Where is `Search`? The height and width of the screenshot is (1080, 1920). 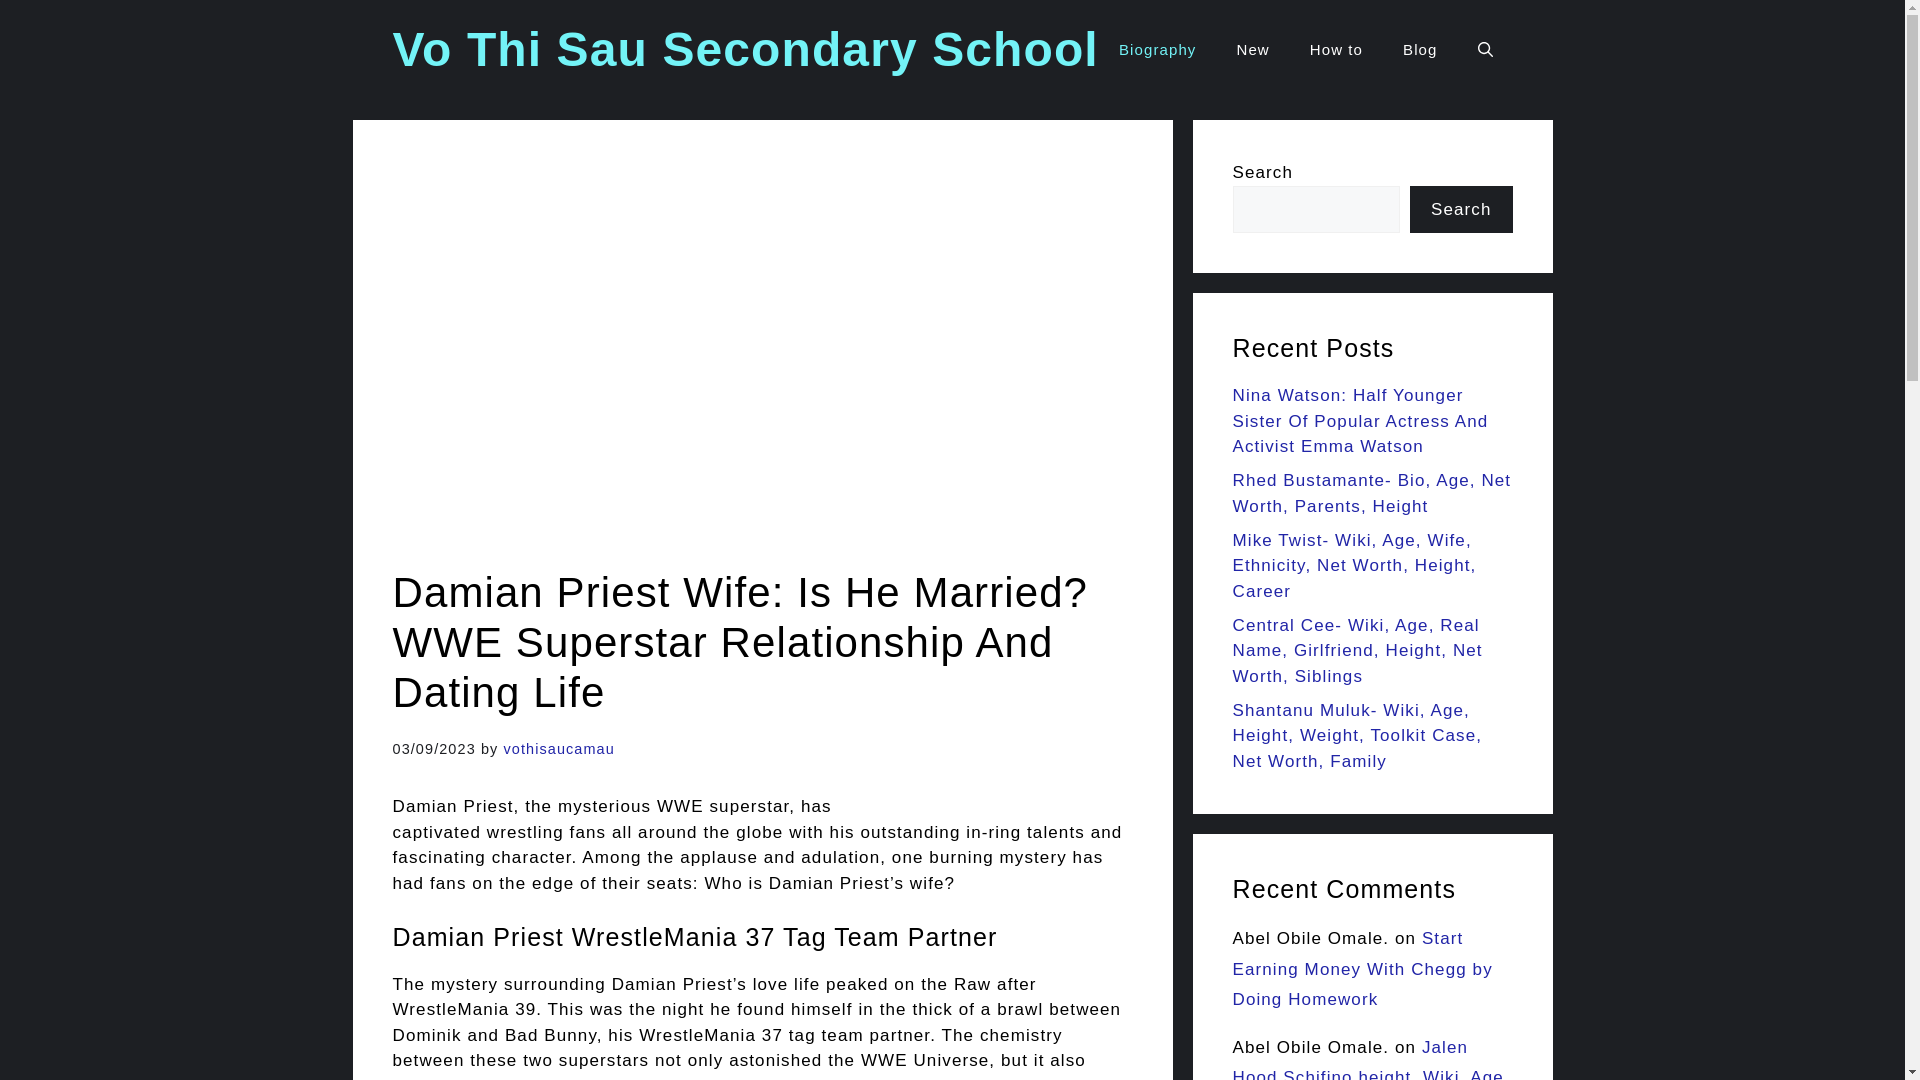 Search is located at coordinates (1460, 210).